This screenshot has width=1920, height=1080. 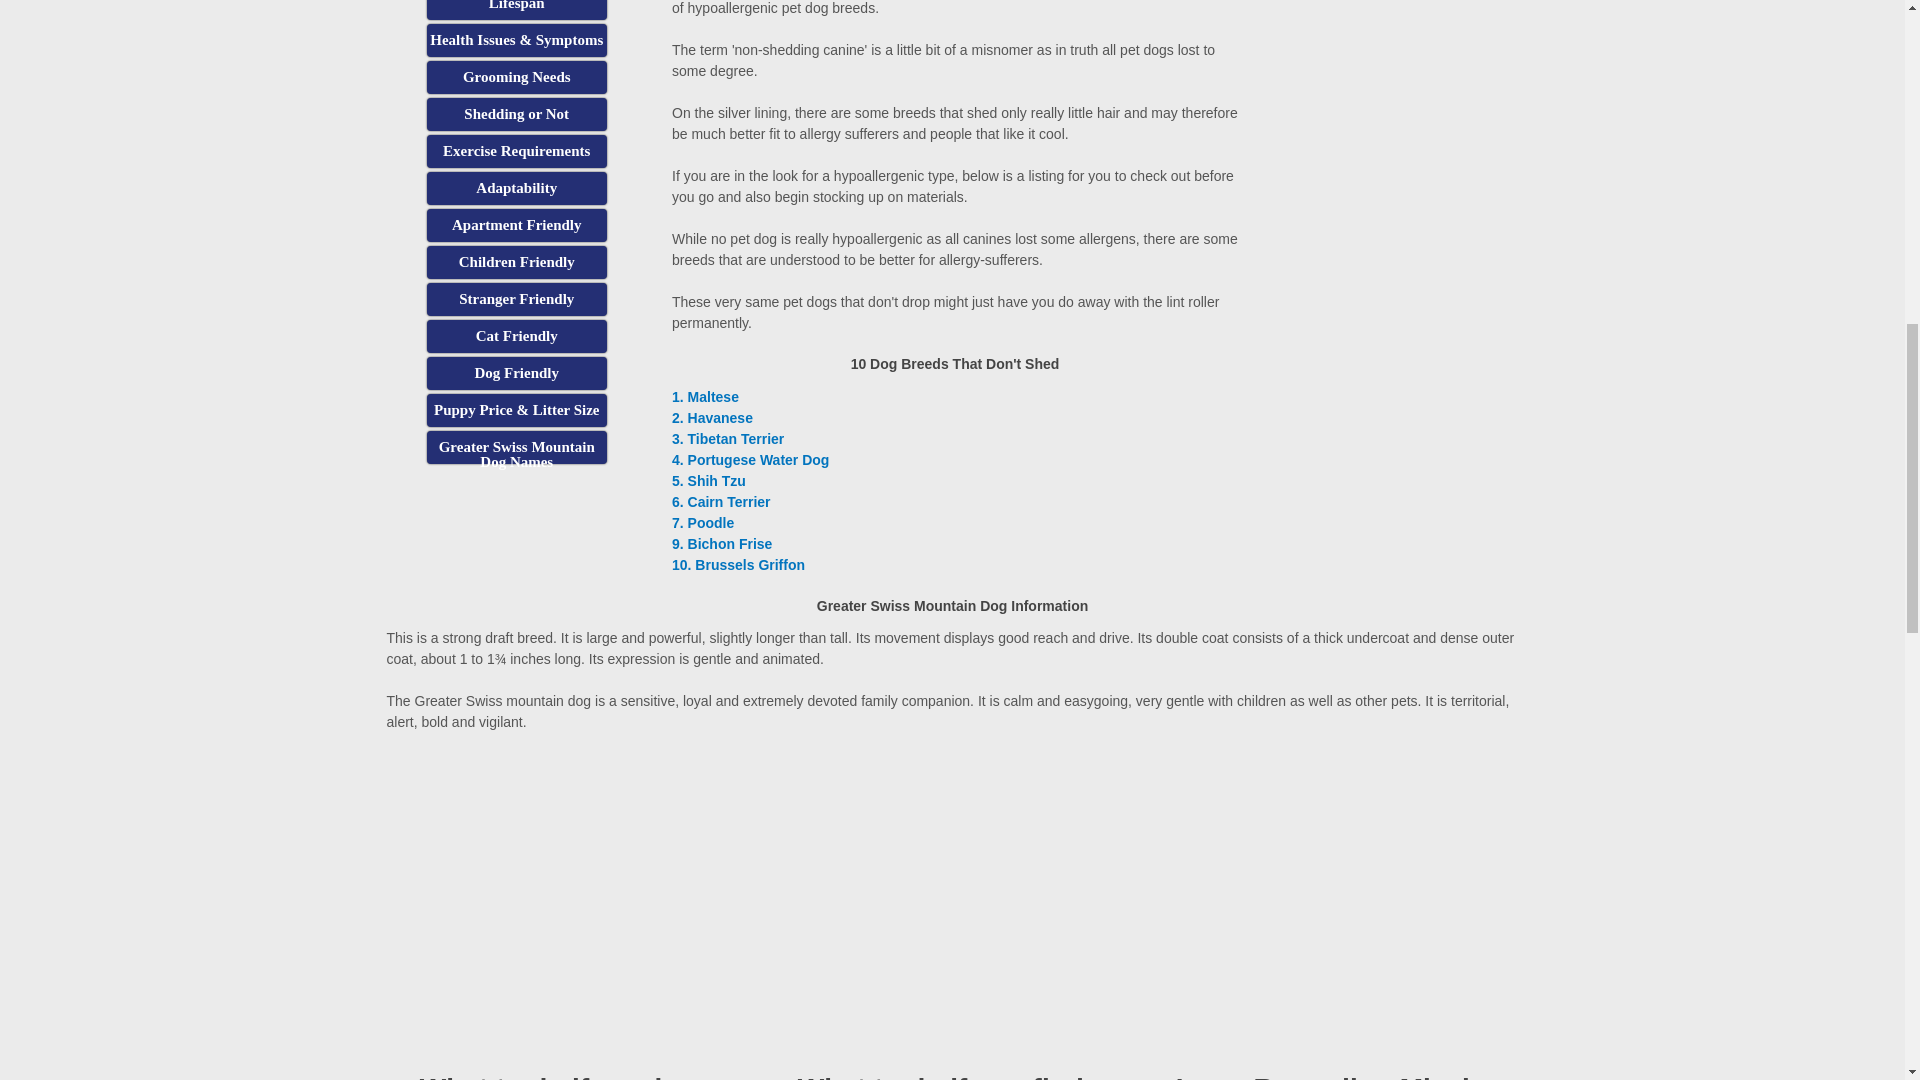 I want to click on Do Greater Swiss Mountain Dogs needs lot of looking after?, so click(x=516, y=76).